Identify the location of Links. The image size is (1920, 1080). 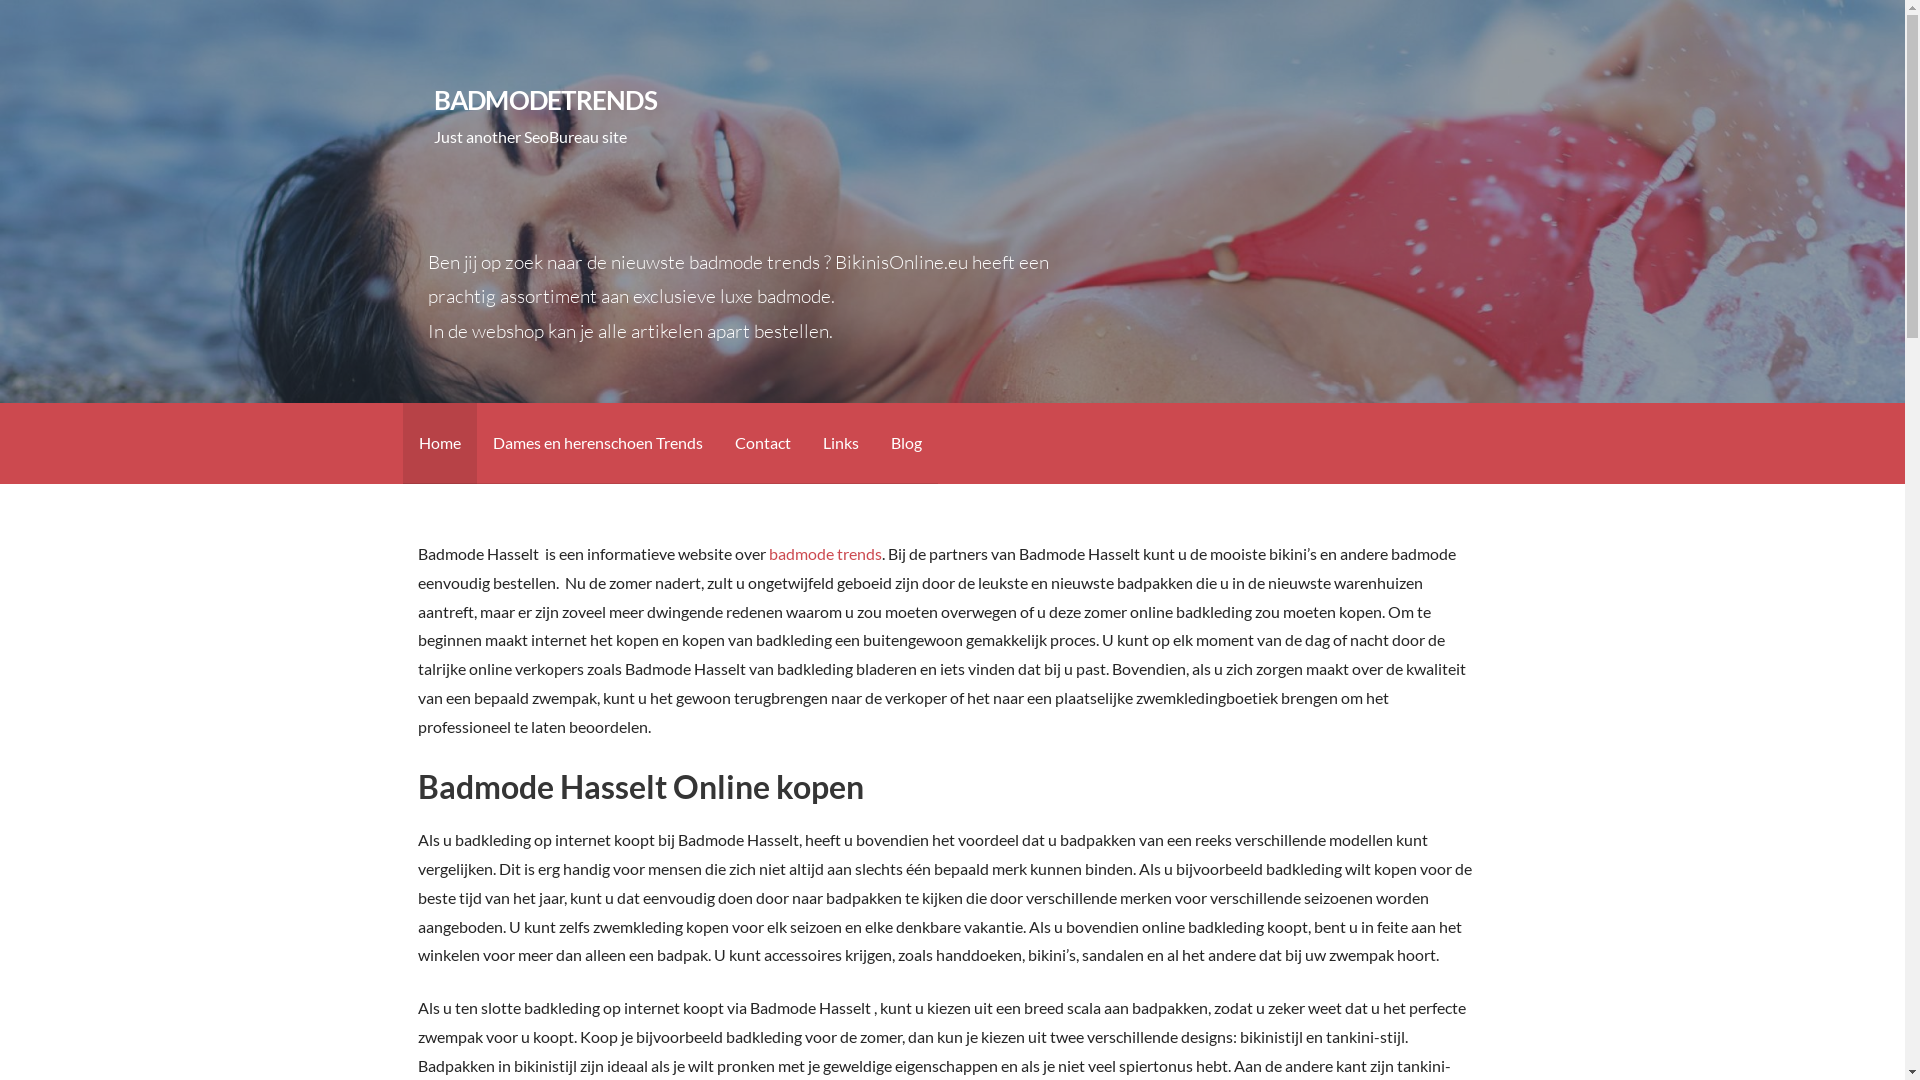
(840, 444).